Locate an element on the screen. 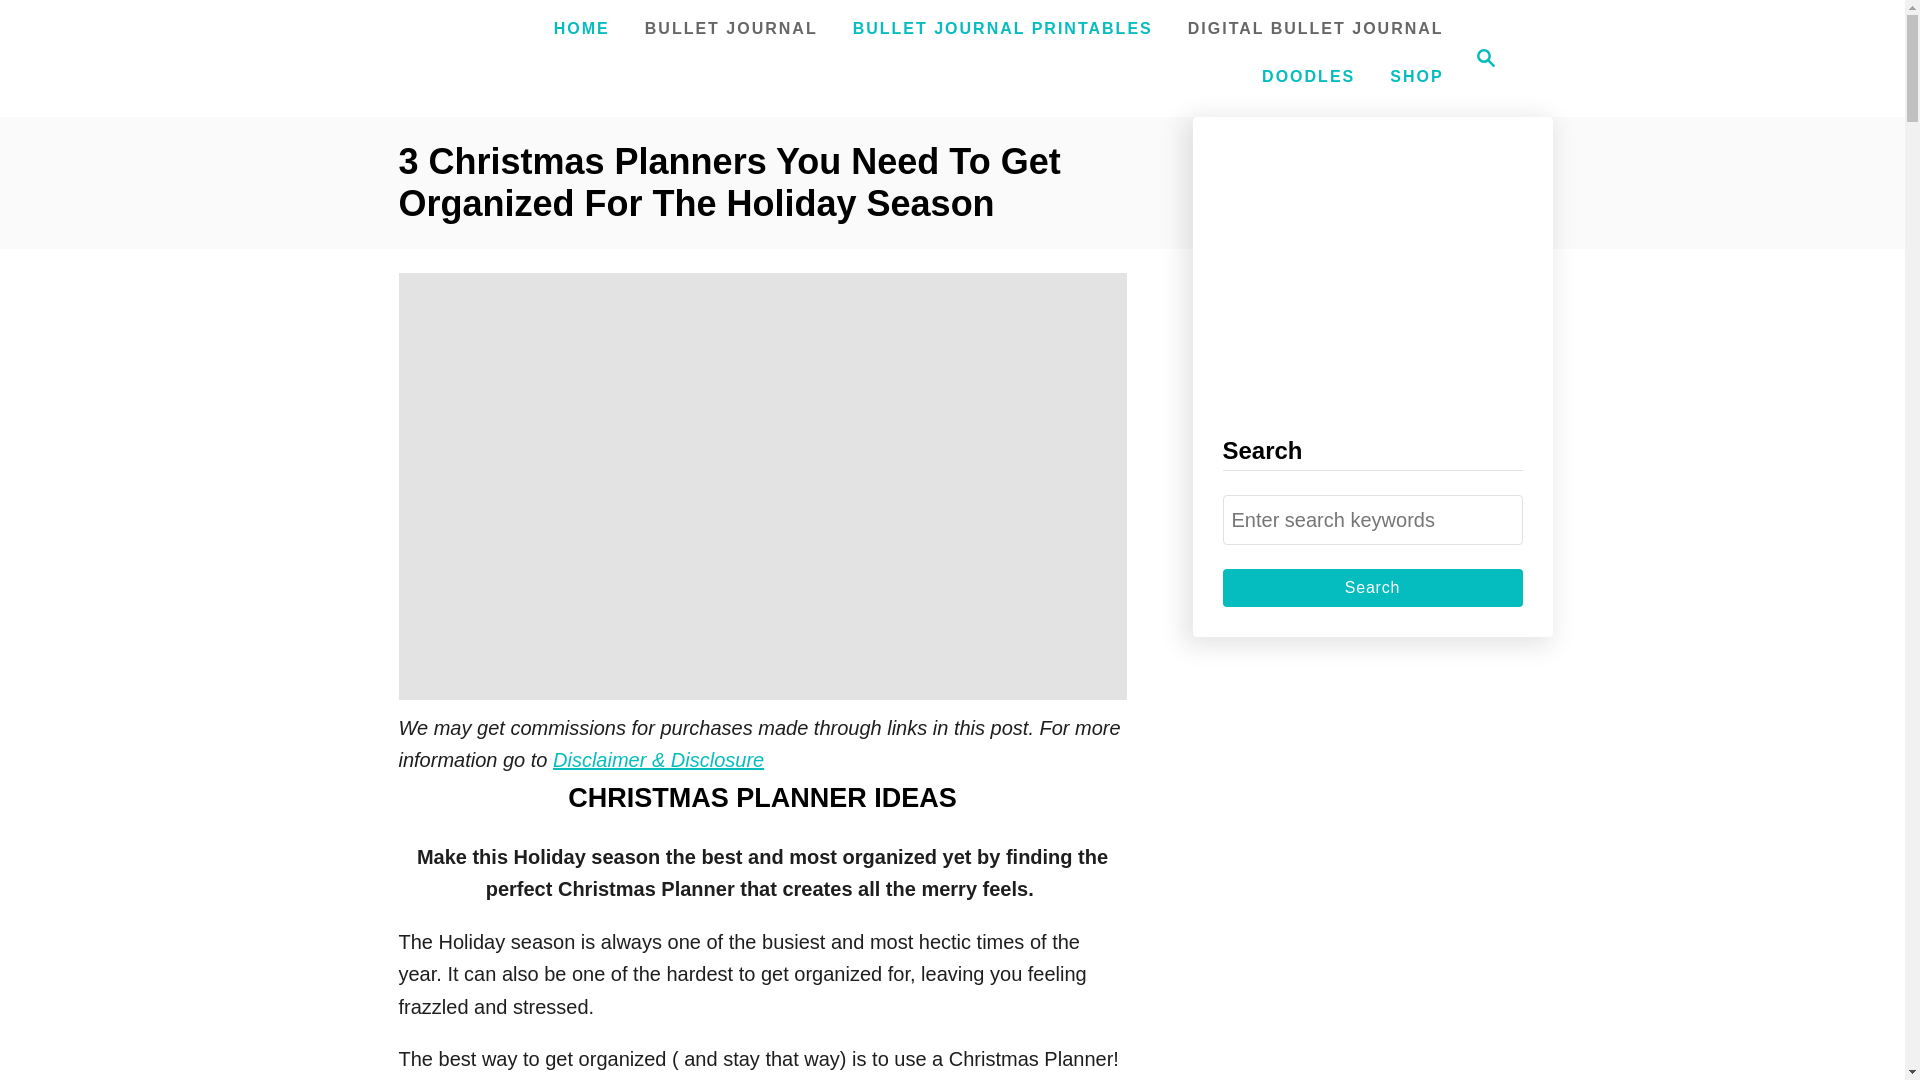 The width and height of the screenshot is (1920, 1080). DIGITAL BULLET JOURNAL is located at coordinates (1316, 28).